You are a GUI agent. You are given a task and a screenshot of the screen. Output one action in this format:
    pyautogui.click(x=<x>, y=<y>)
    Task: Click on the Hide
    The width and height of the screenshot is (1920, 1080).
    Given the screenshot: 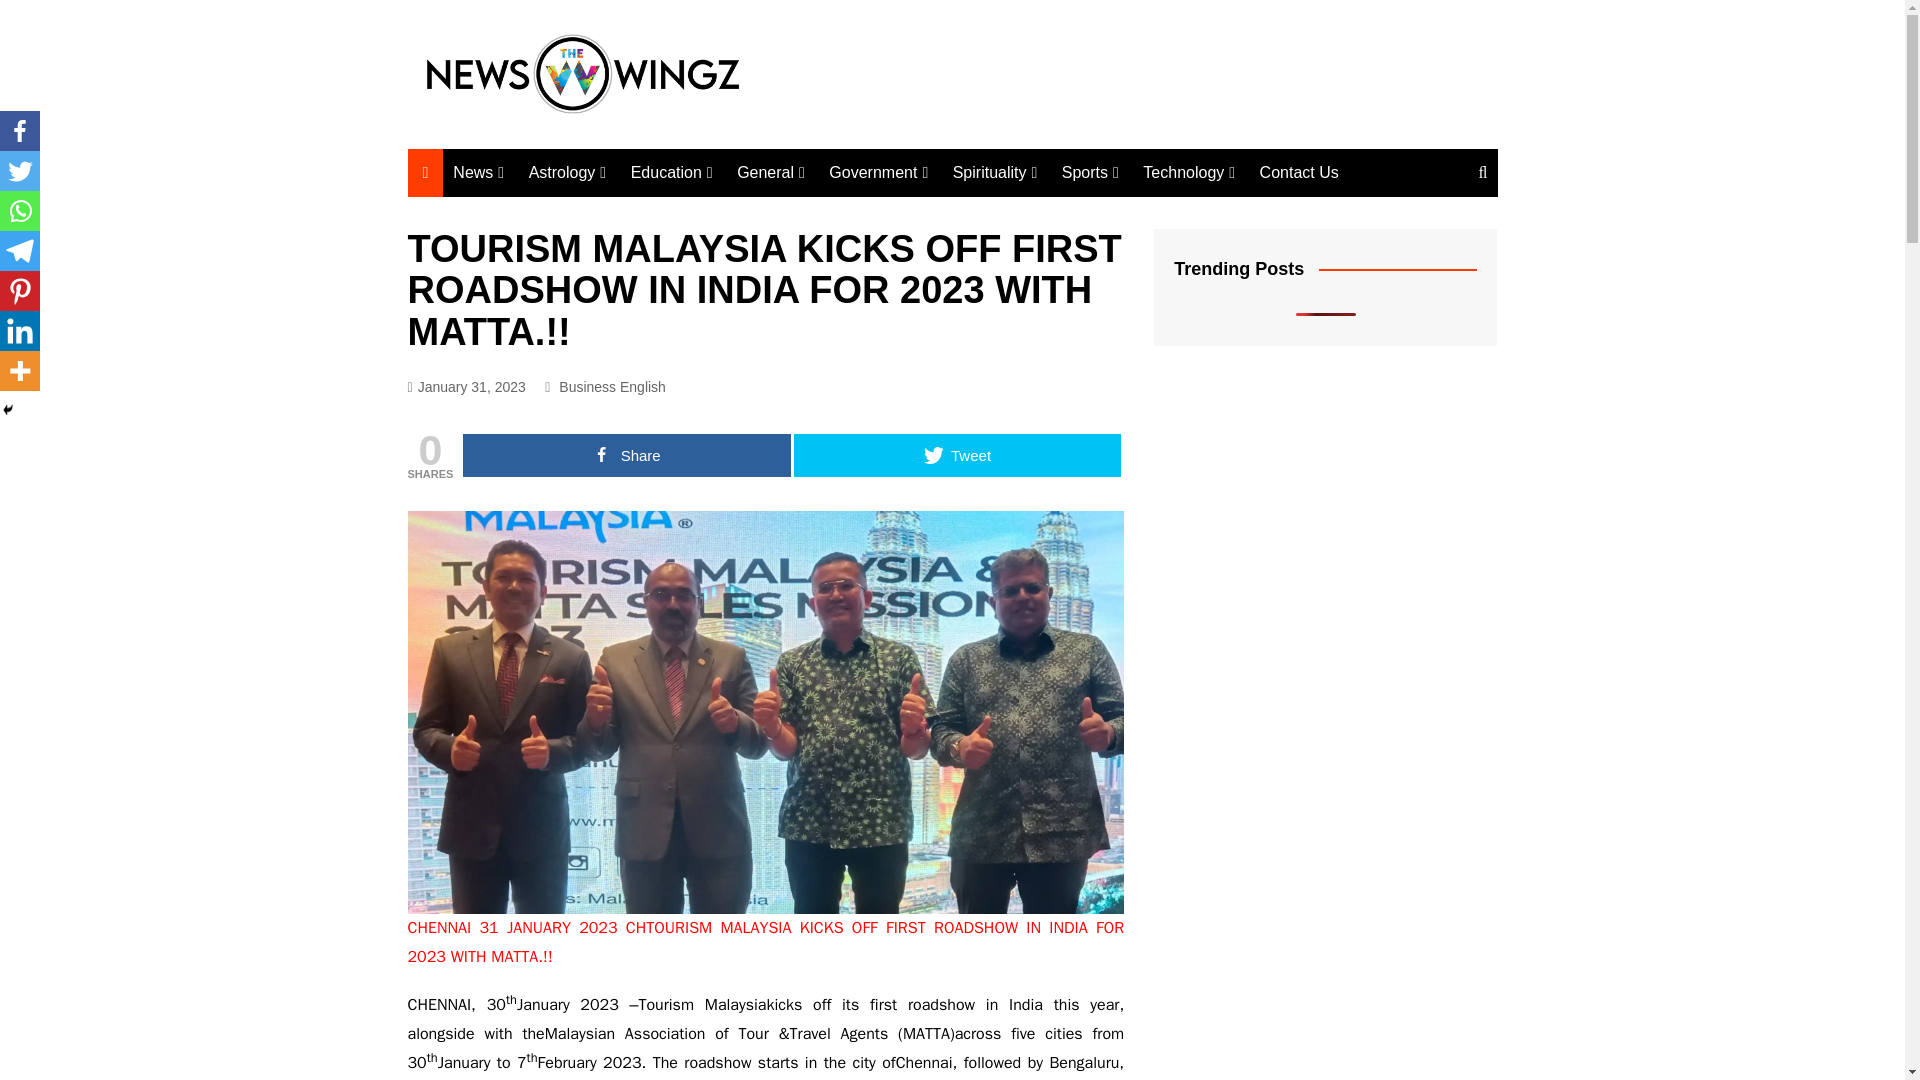 What is the action you would take?
    pyautogui.click(x=8, y=409)
    